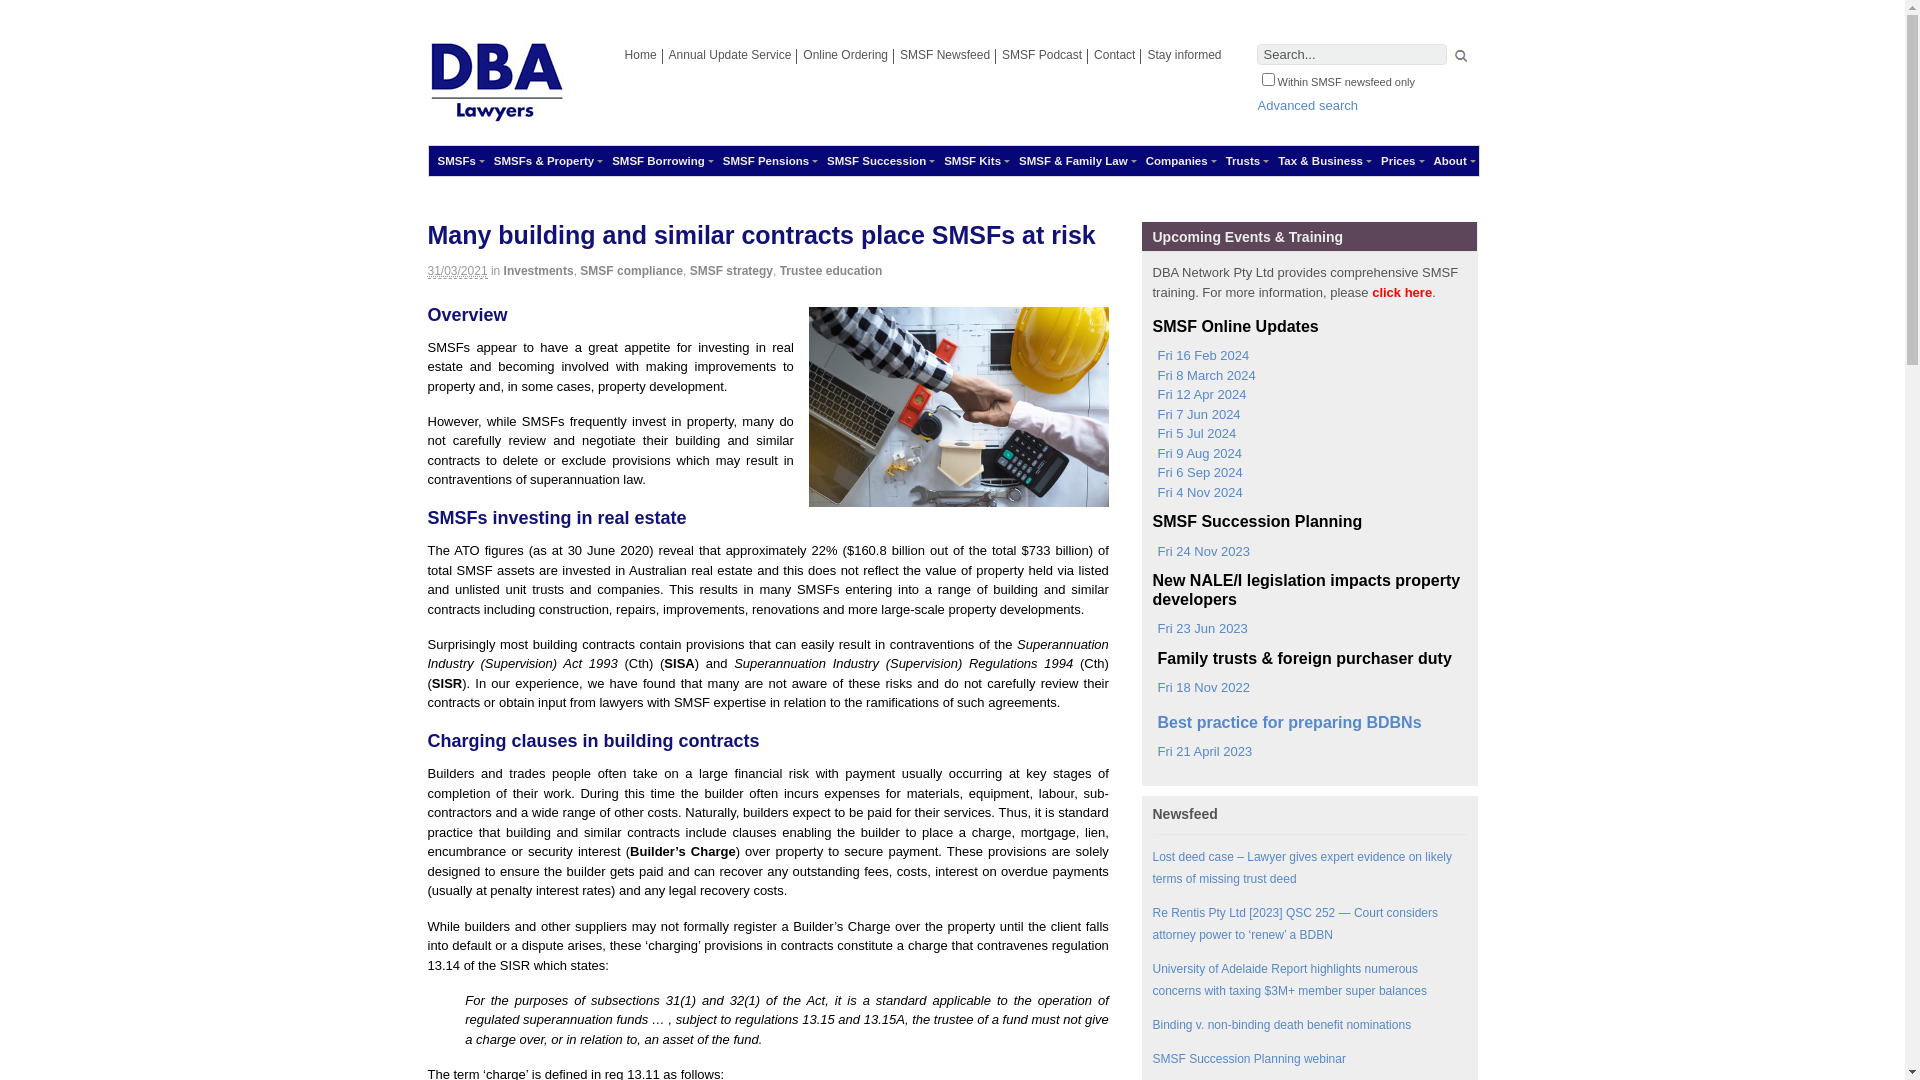  I want to click on Companies, so click(1177, 161).